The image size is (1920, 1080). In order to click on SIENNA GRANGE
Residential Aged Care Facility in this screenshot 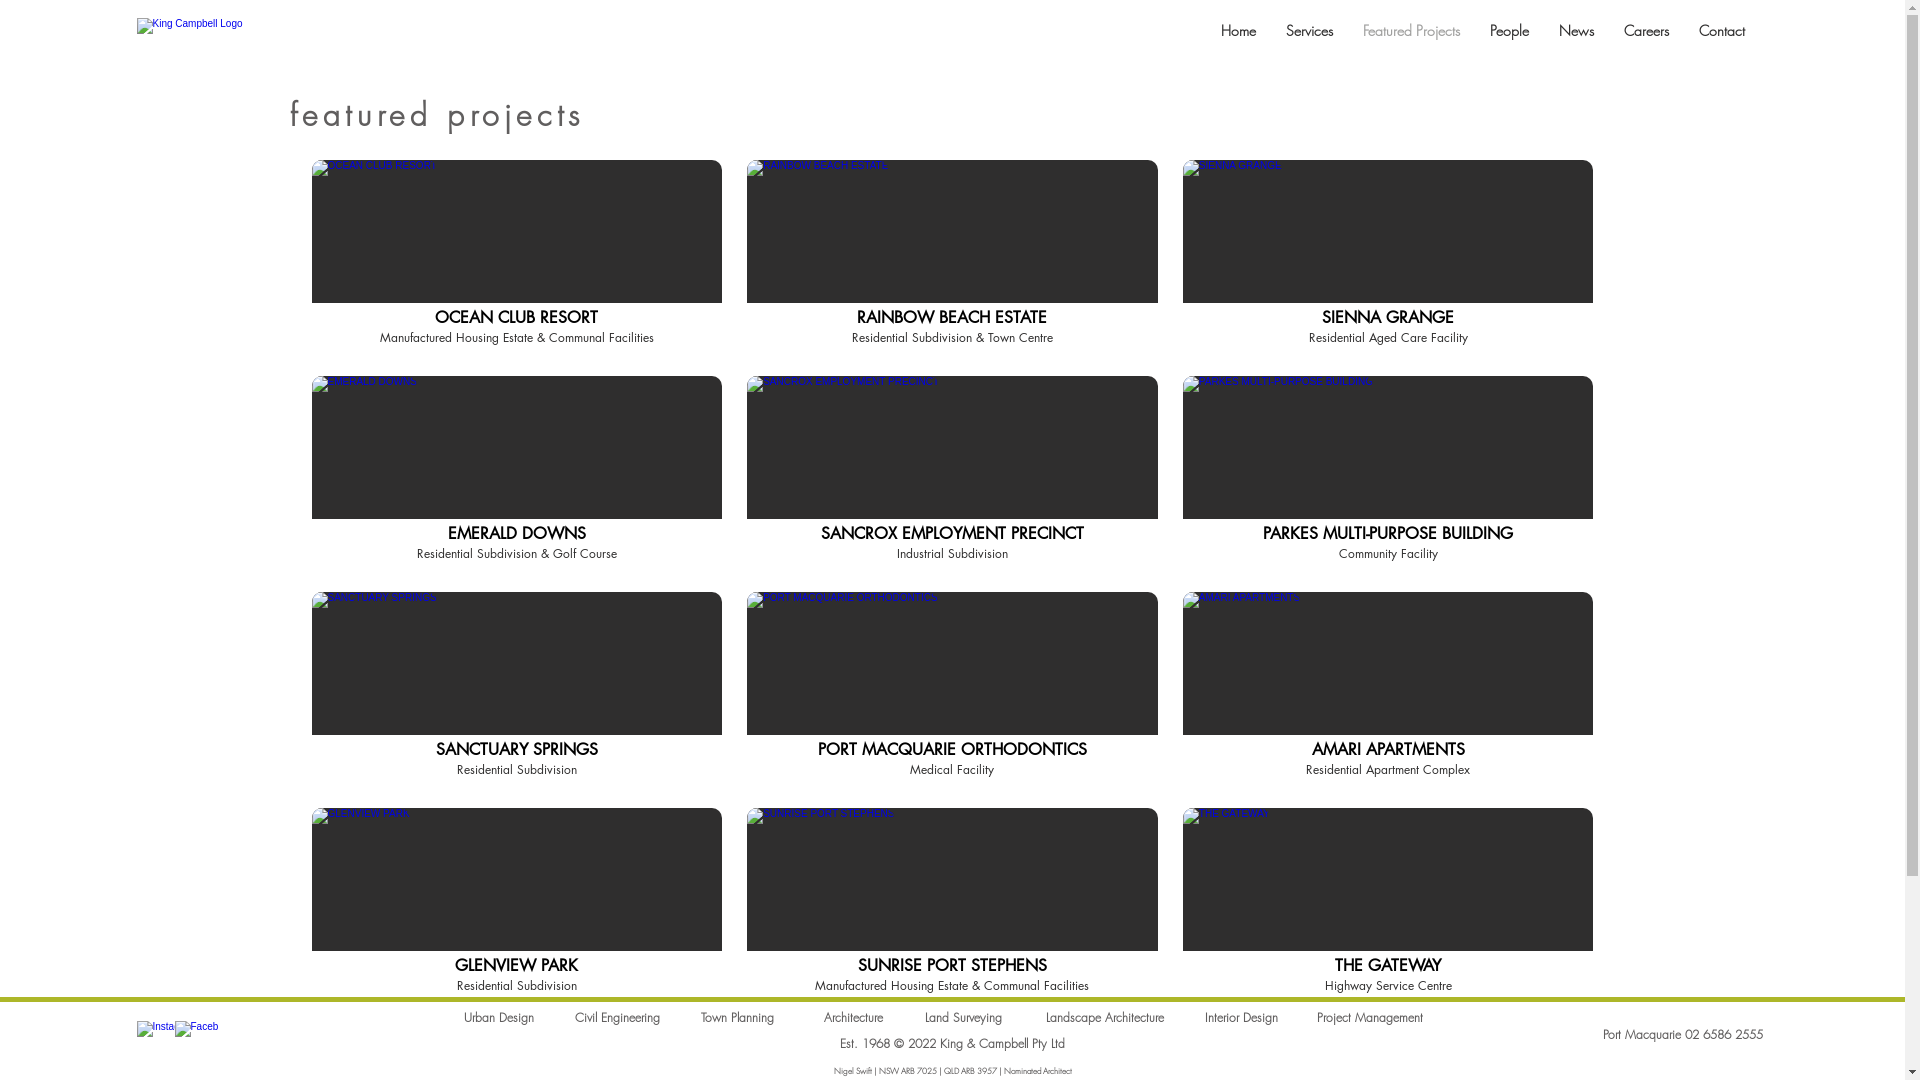, I will do `click(1388, 256)`.